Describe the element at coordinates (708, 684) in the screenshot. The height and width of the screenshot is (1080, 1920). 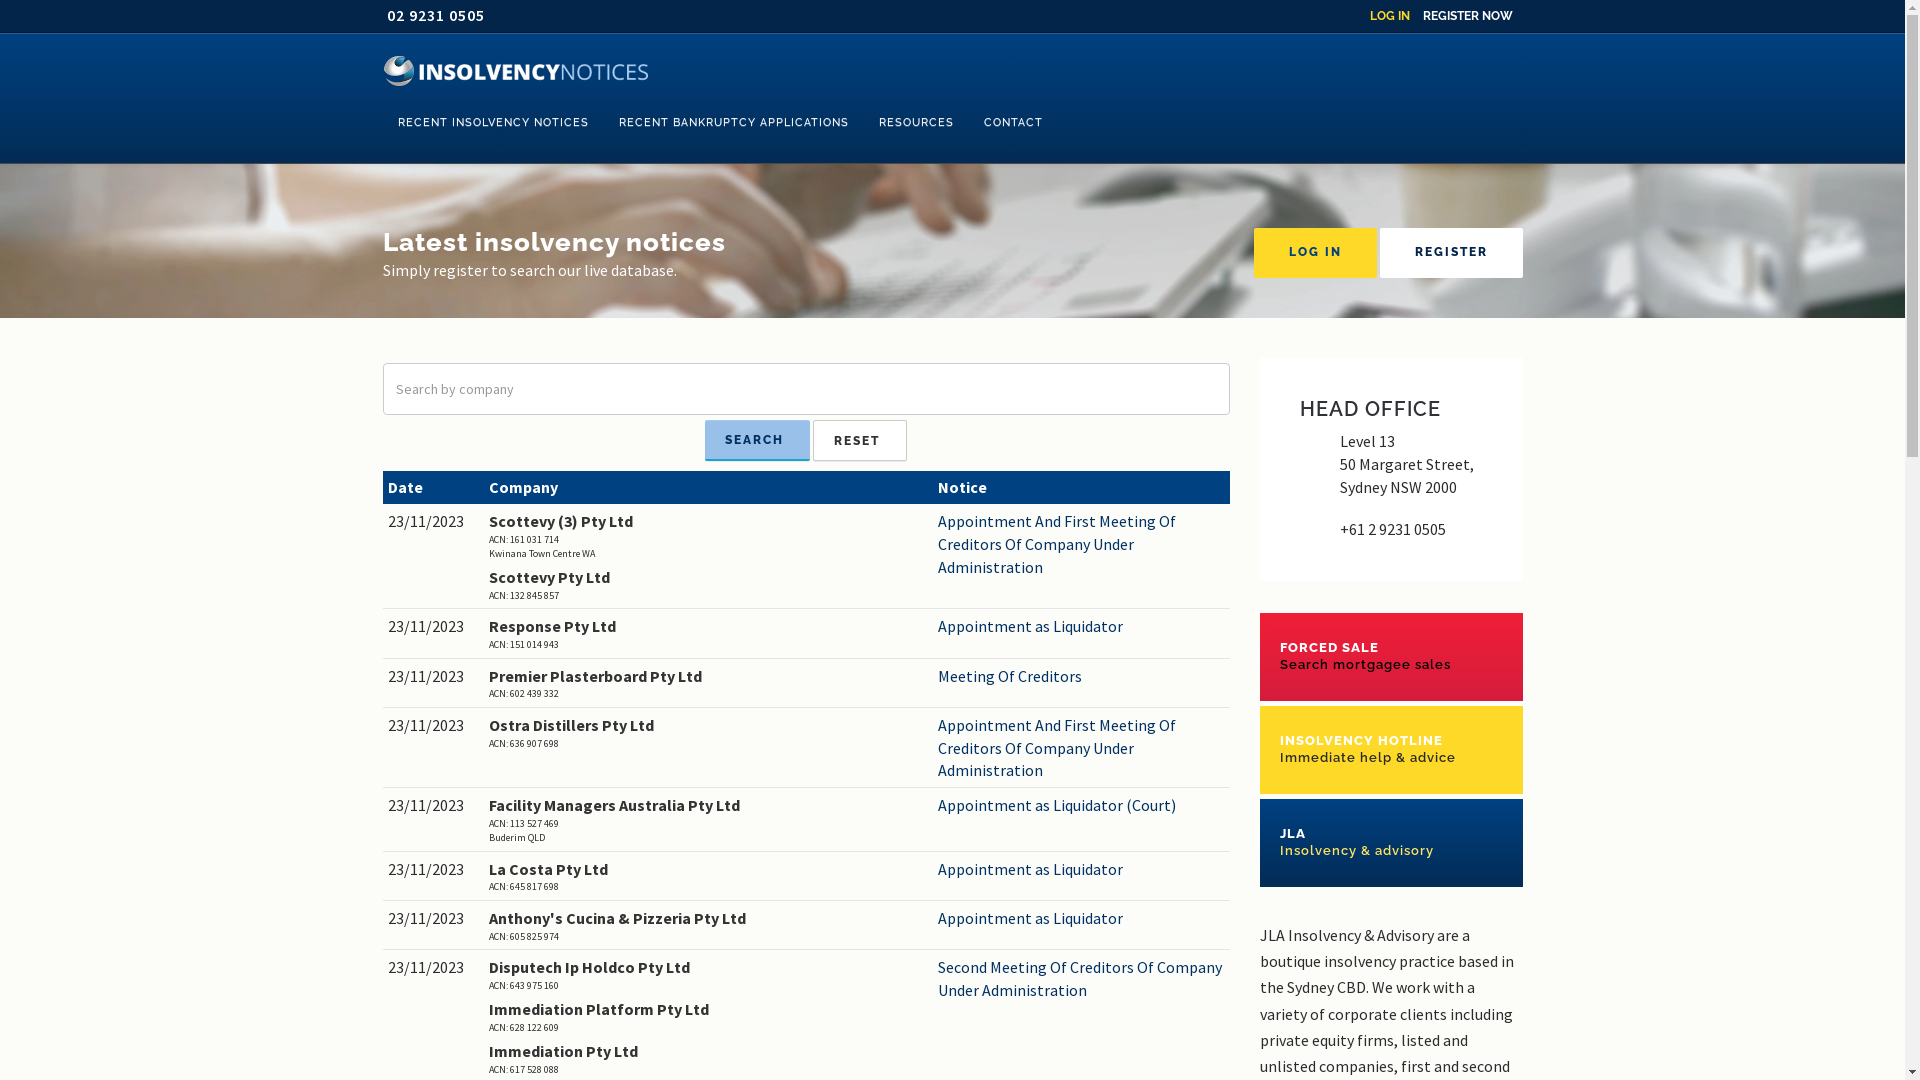
I see `Premier Plasterboard Pty Ltd
ACN: 602 439 332` at that location.